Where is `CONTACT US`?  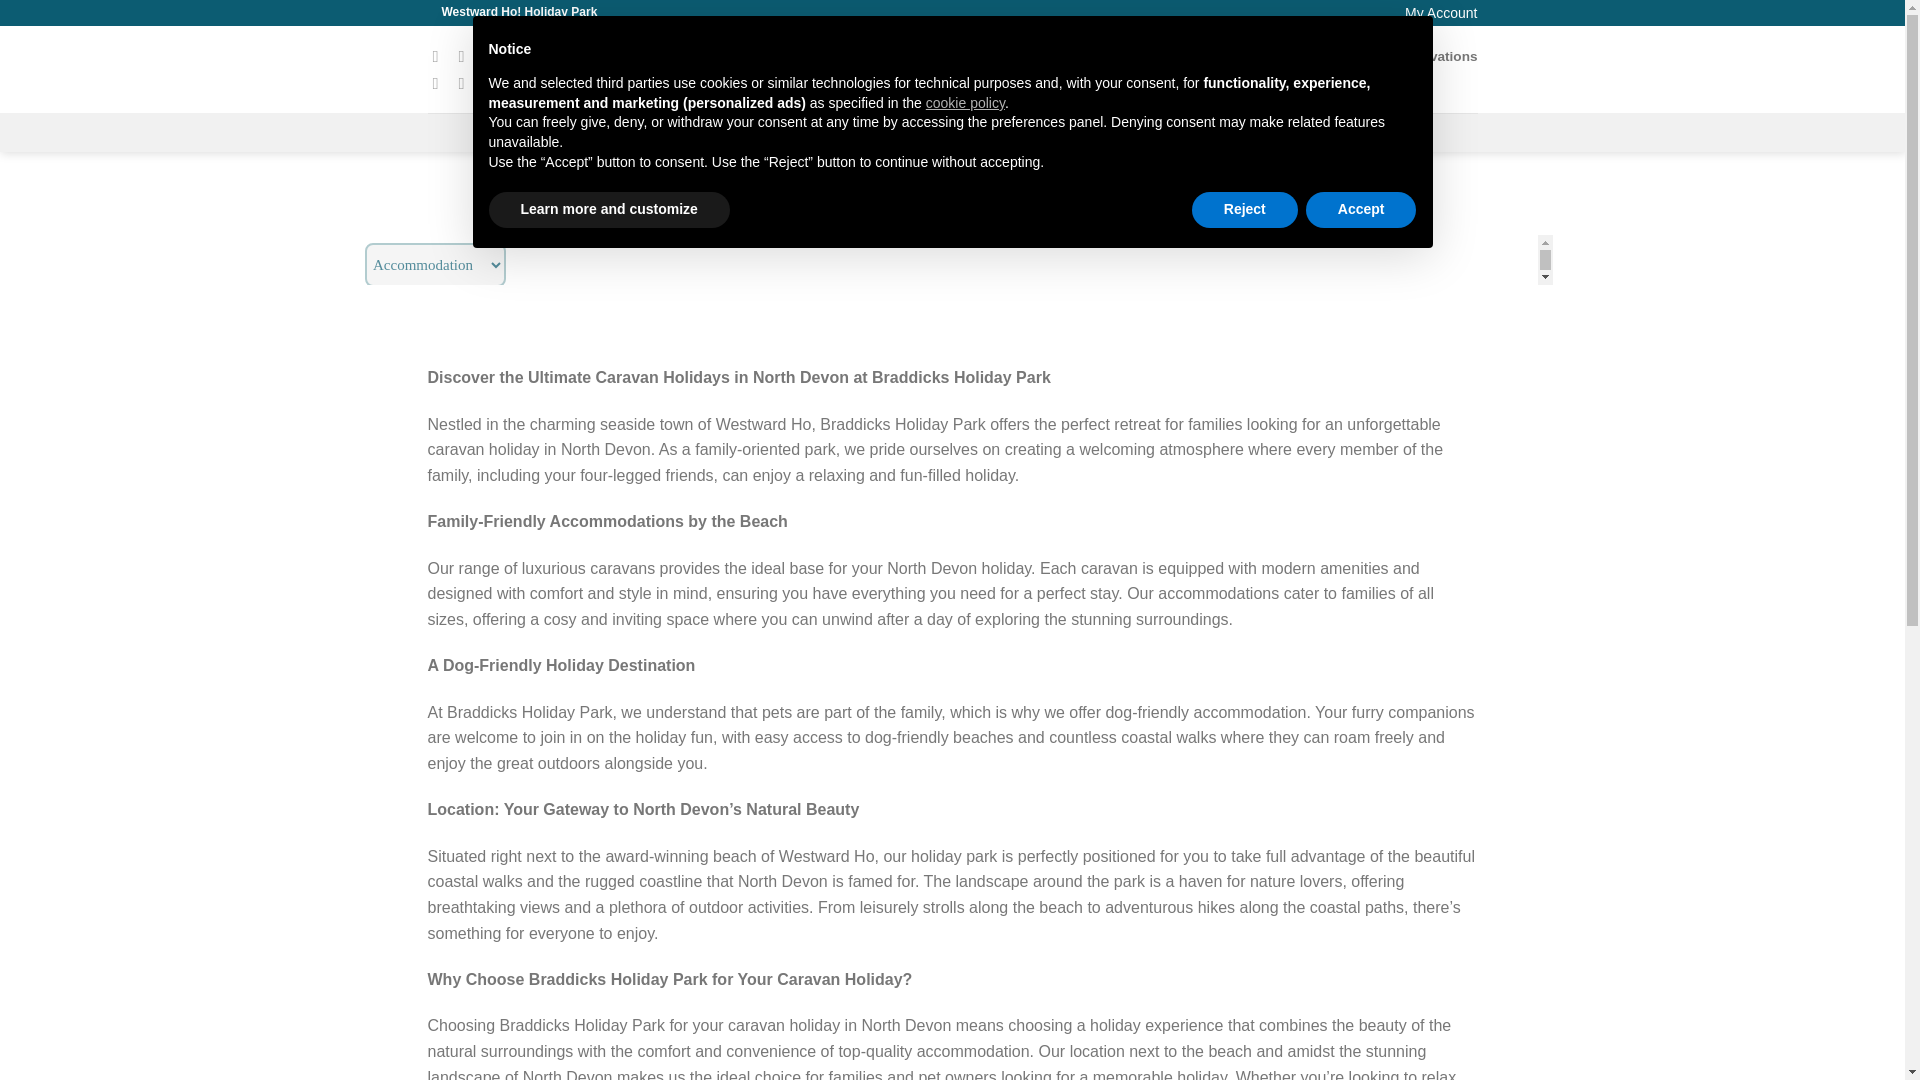 CONTACT US is located at coordinates (932, 132).